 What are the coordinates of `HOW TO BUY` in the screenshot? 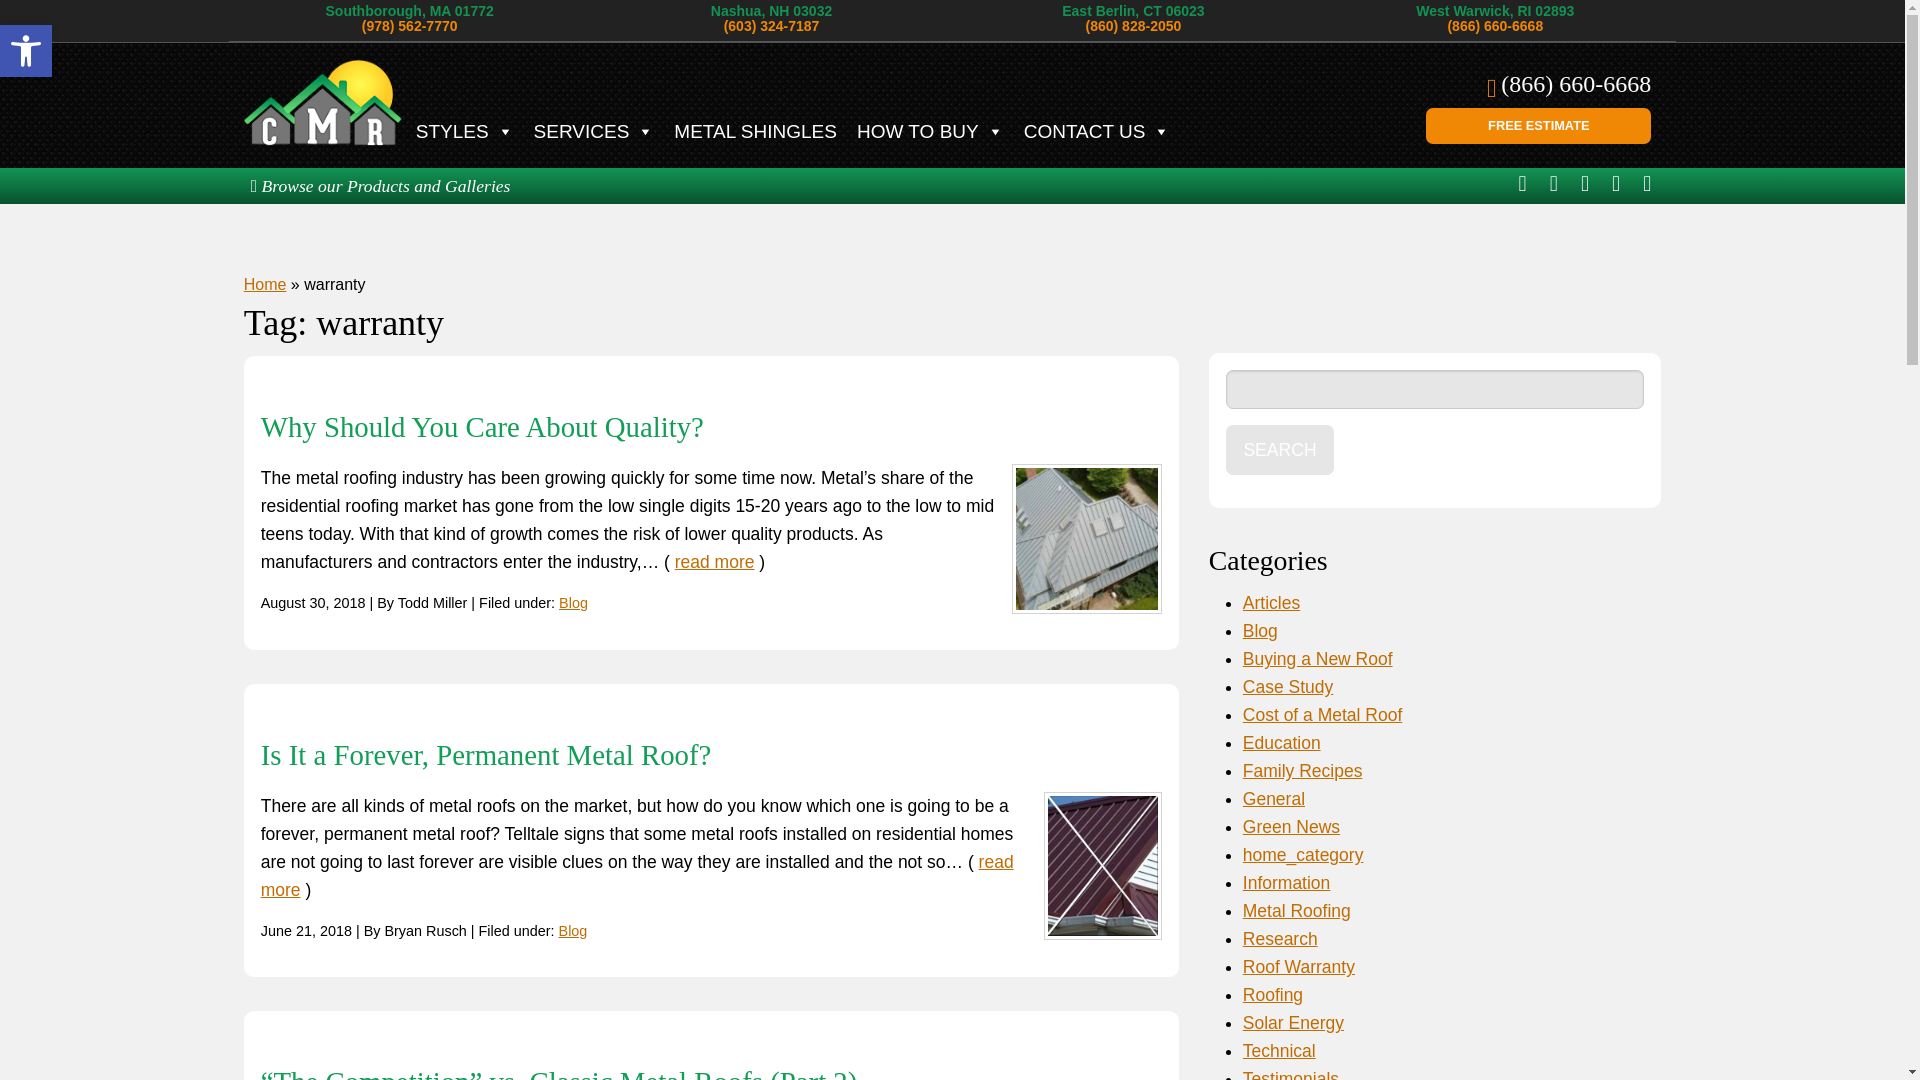 It's located at (930, 132).